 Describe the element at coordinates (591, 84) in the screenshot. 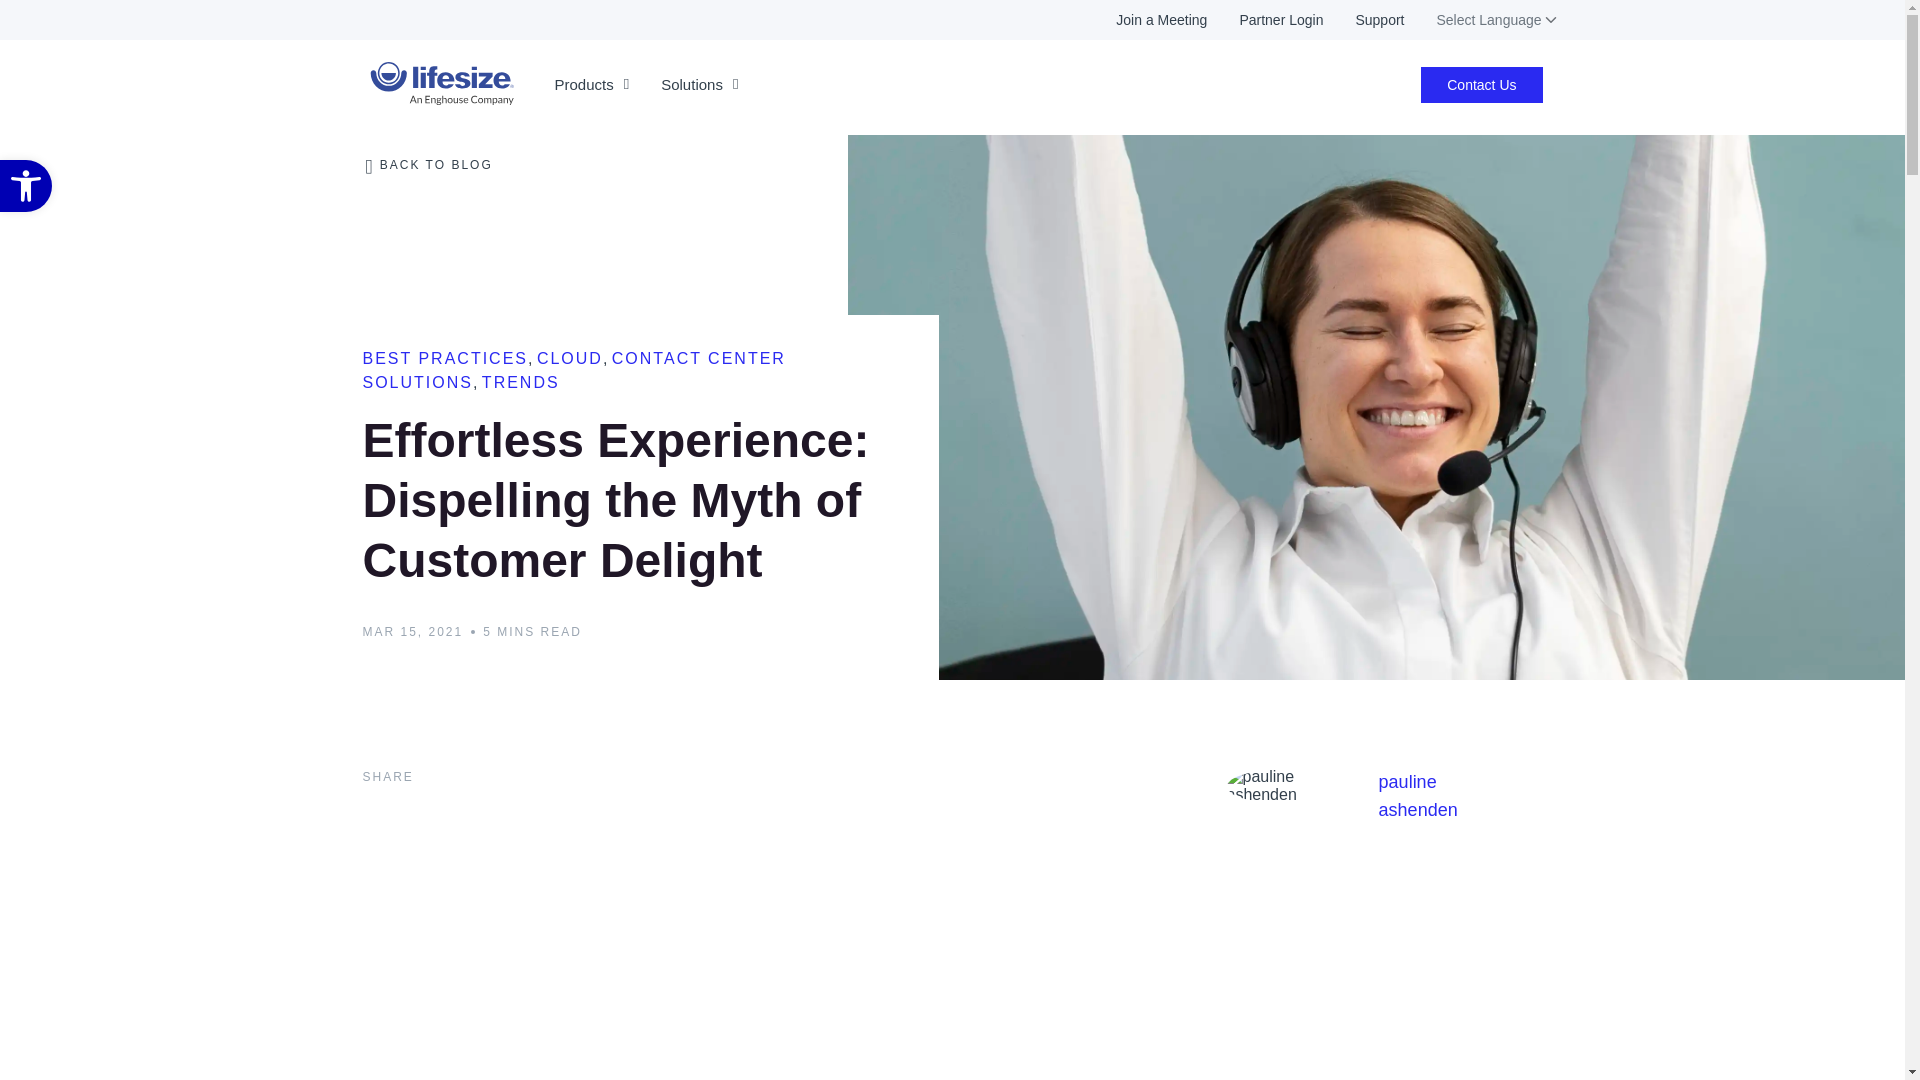

I see `Join a Meeting` at that location.